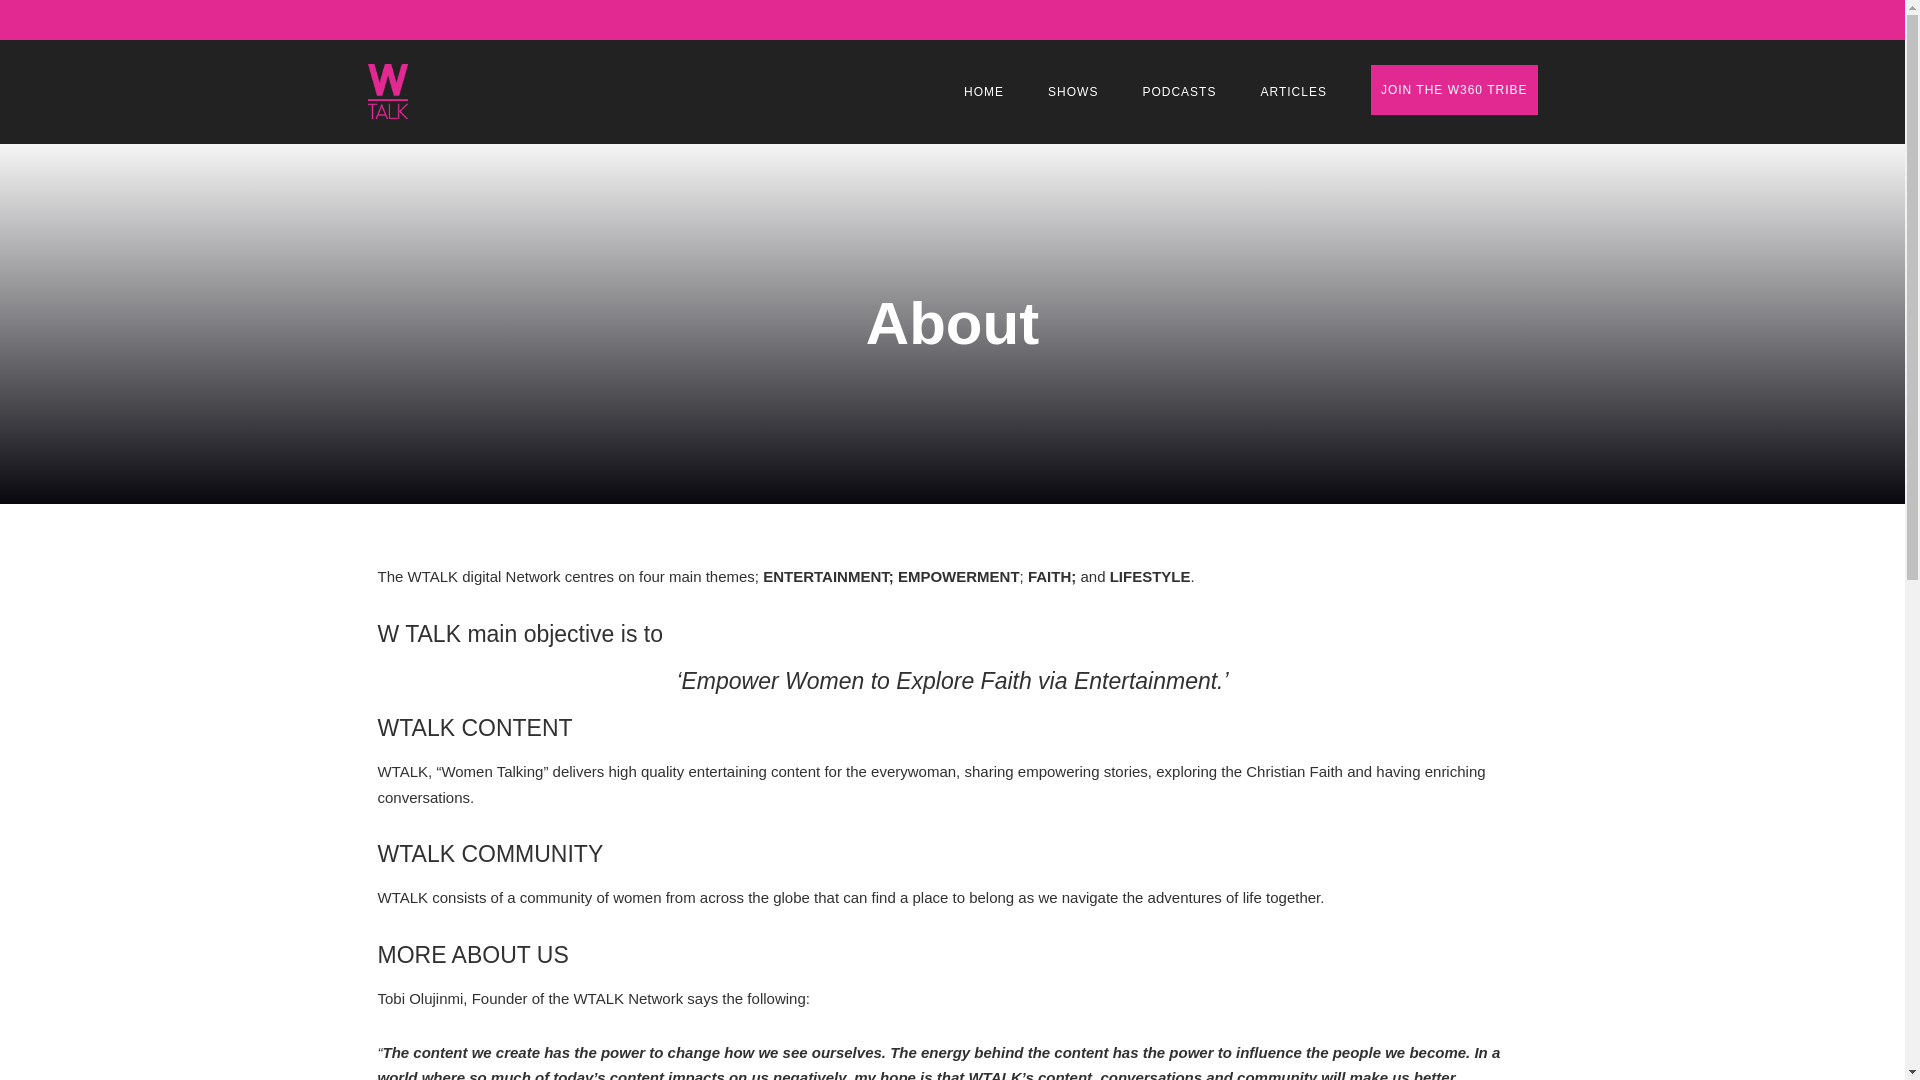  I want to click on JOIN THE W360 TRIBE, so click(1454, 89).